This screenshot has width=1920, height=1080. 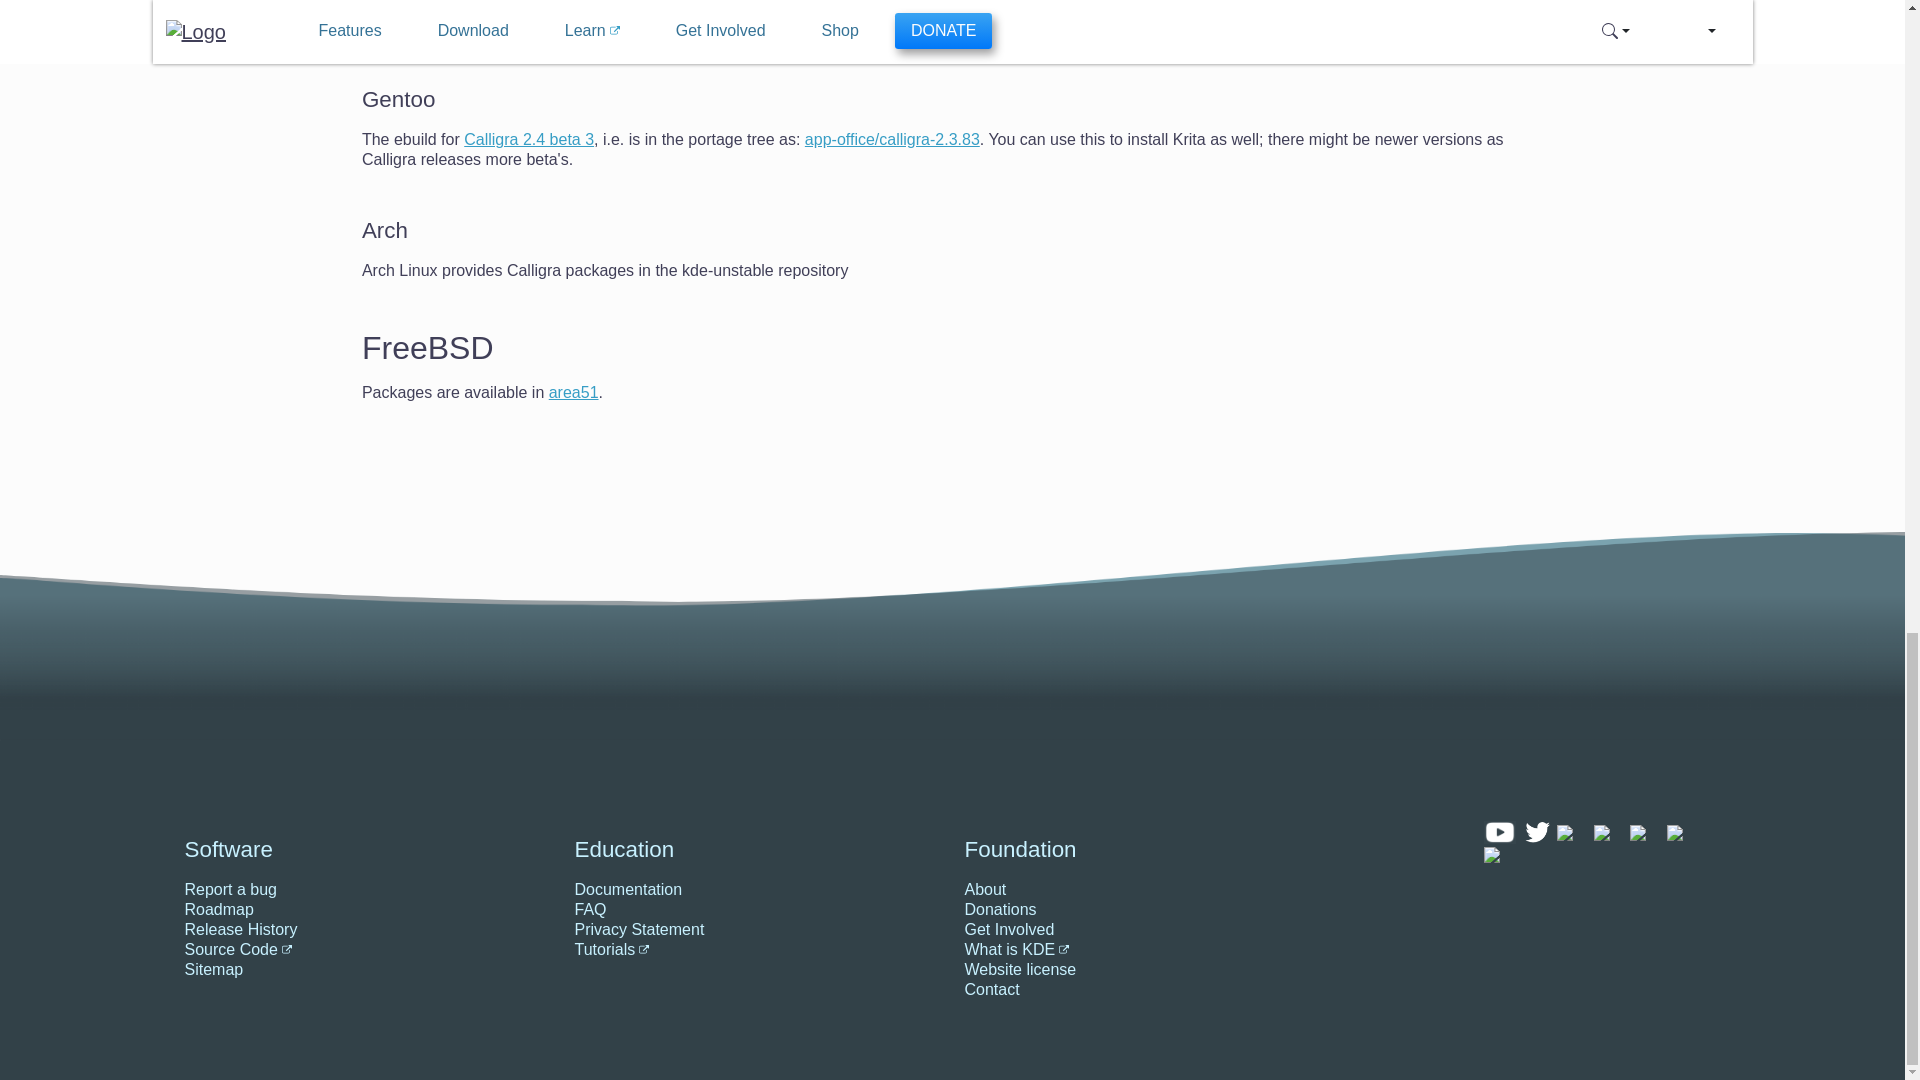 I want to click on Calligra 2.4 beta 3, so click(x=528, y=138).